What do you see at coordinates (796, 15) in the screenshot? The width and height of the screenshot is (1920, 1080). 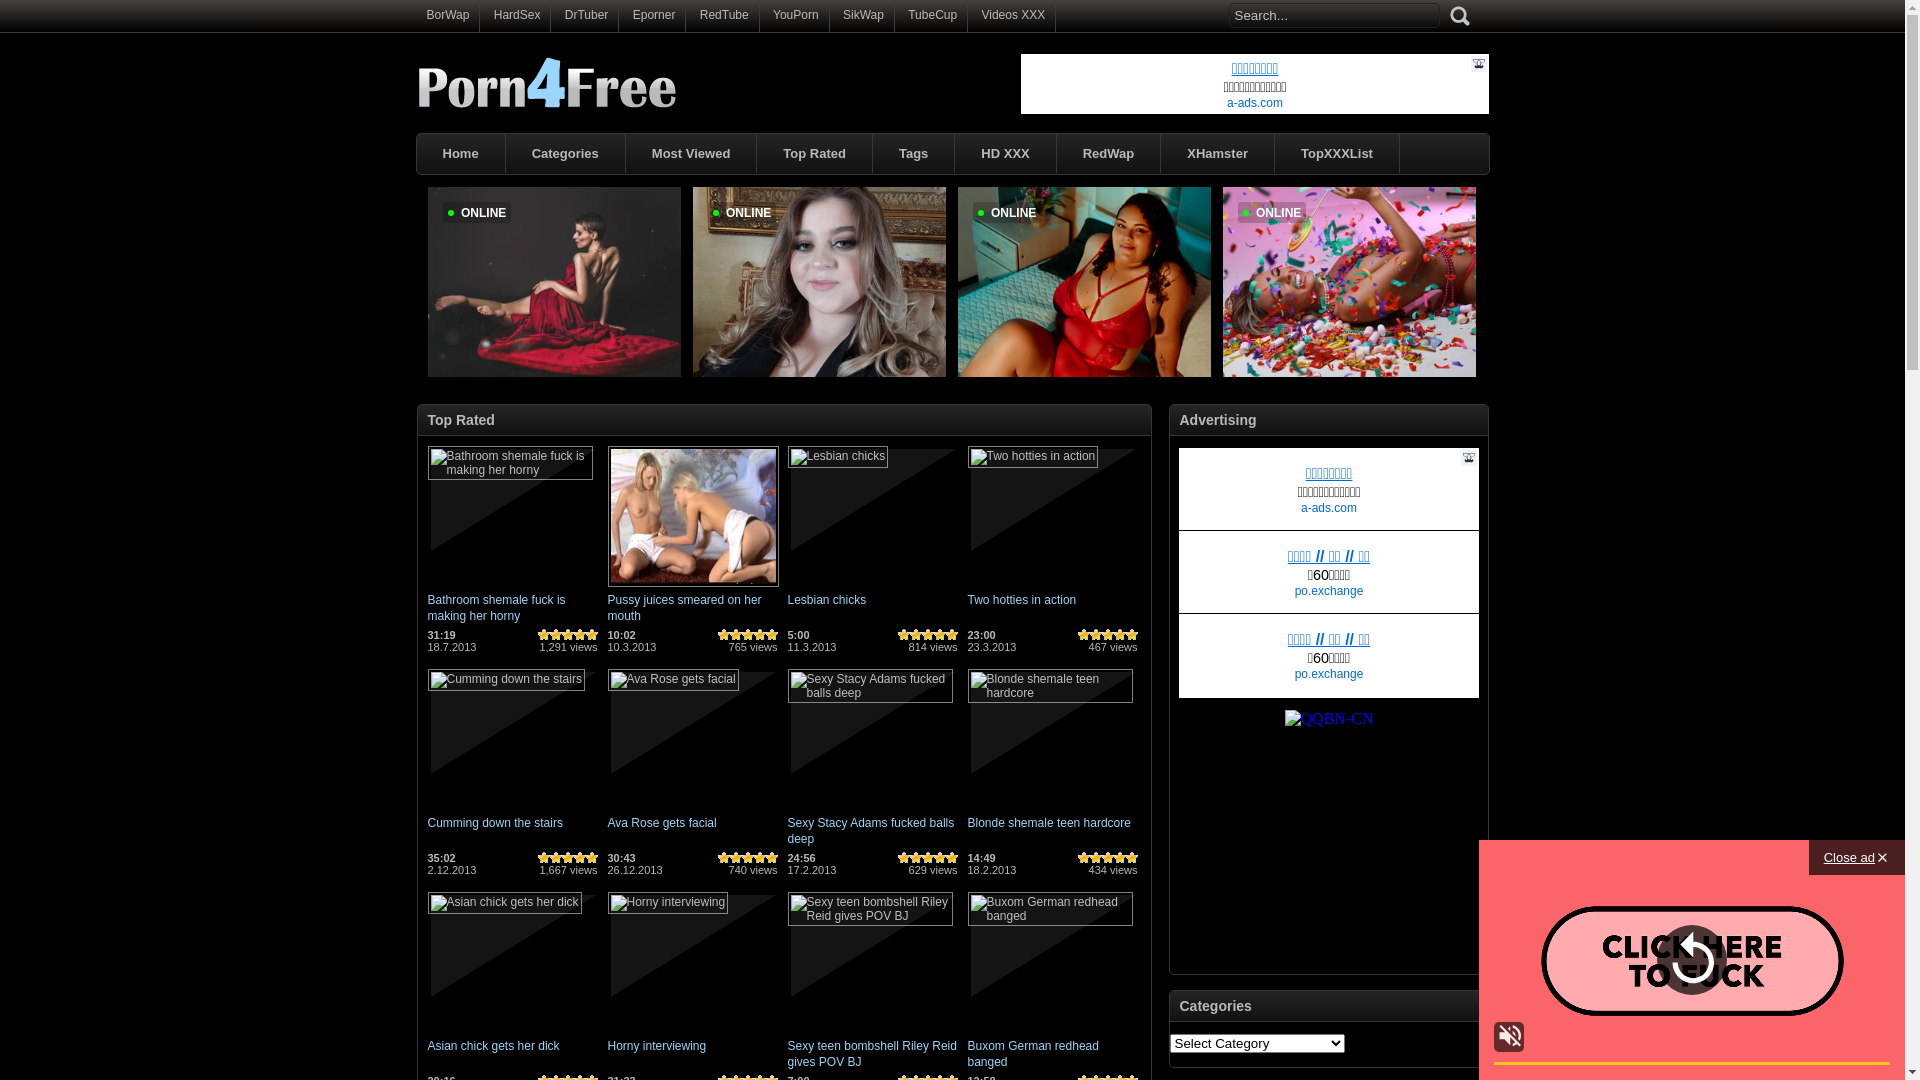 I see `YouPorn` at bounding box center [796, 15].